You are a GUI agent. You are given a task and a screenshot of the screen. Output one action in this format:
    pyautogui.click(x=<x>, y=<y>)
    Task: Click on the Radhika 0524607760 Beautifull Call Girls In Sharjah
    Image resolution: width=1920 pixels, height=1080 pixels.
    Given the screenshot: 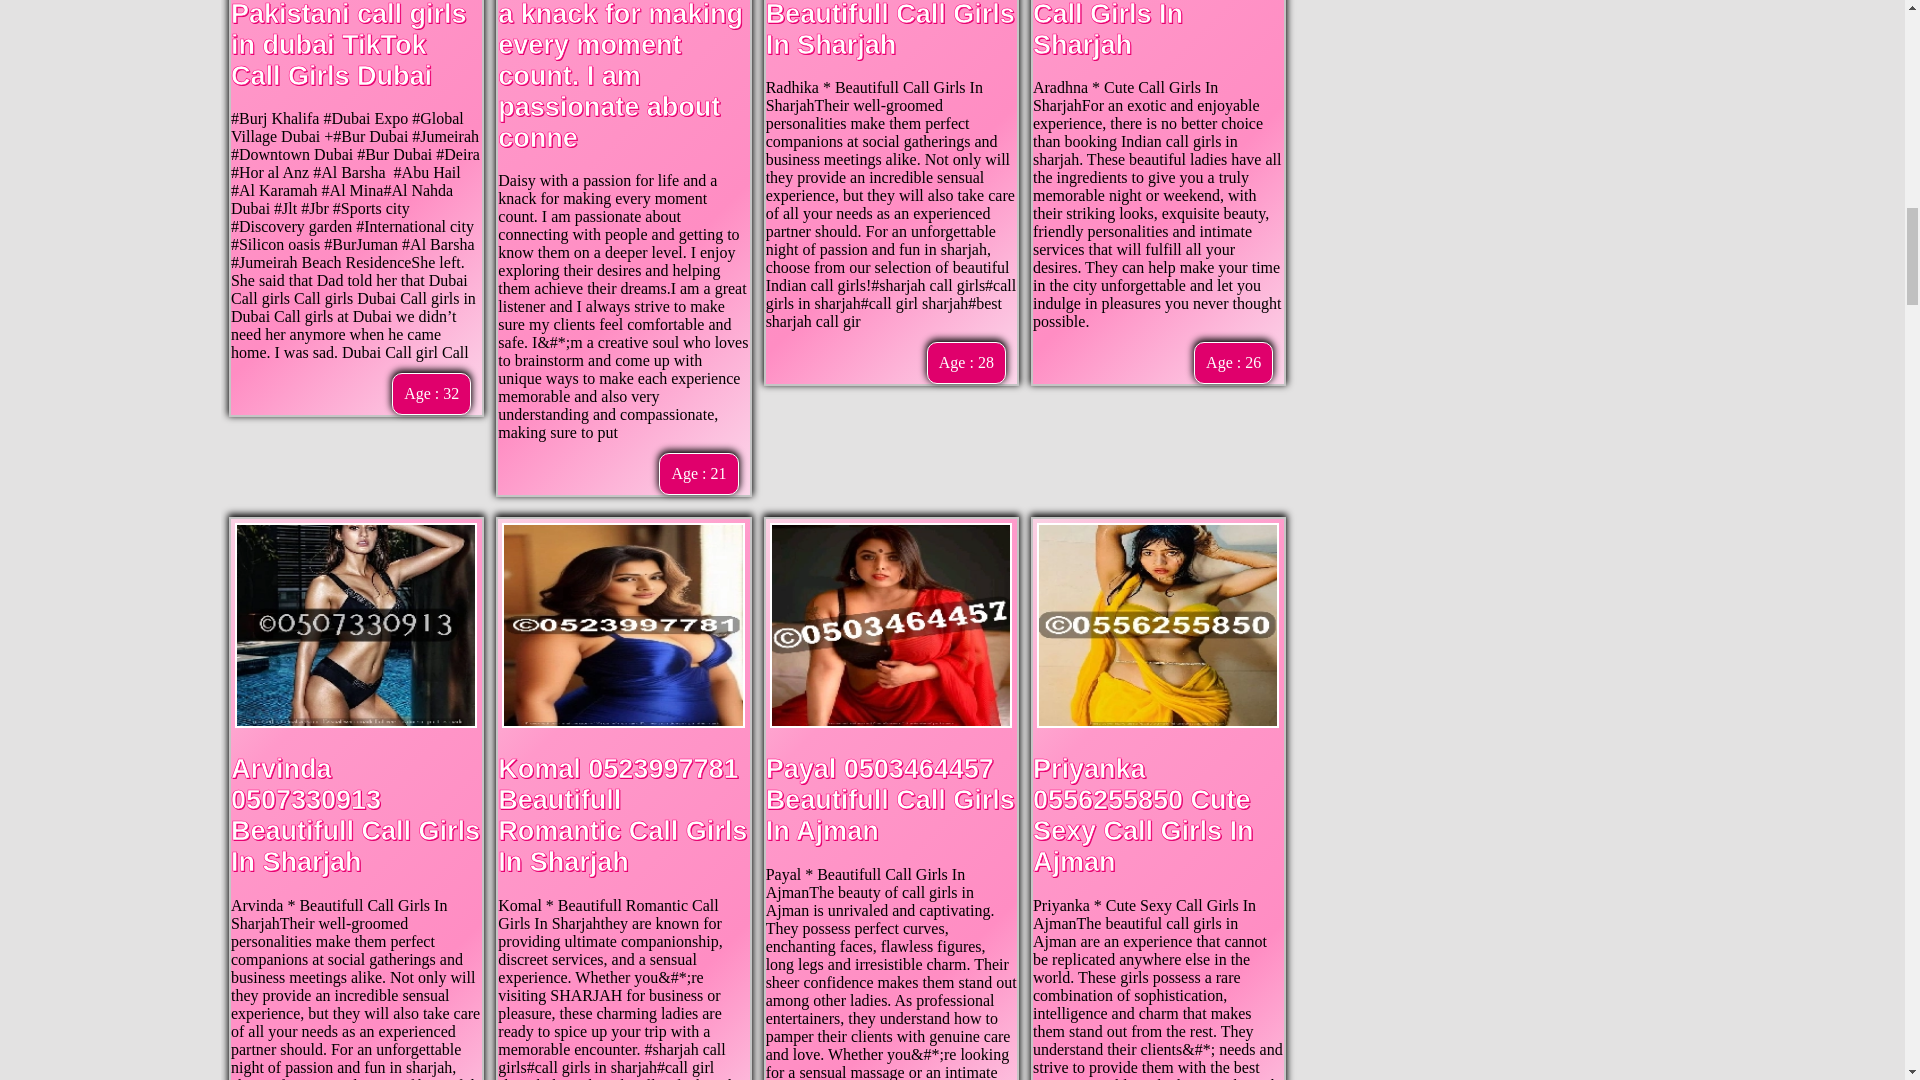 What is the action you would take?
    pyautogui.click(x=890, y=30)
    